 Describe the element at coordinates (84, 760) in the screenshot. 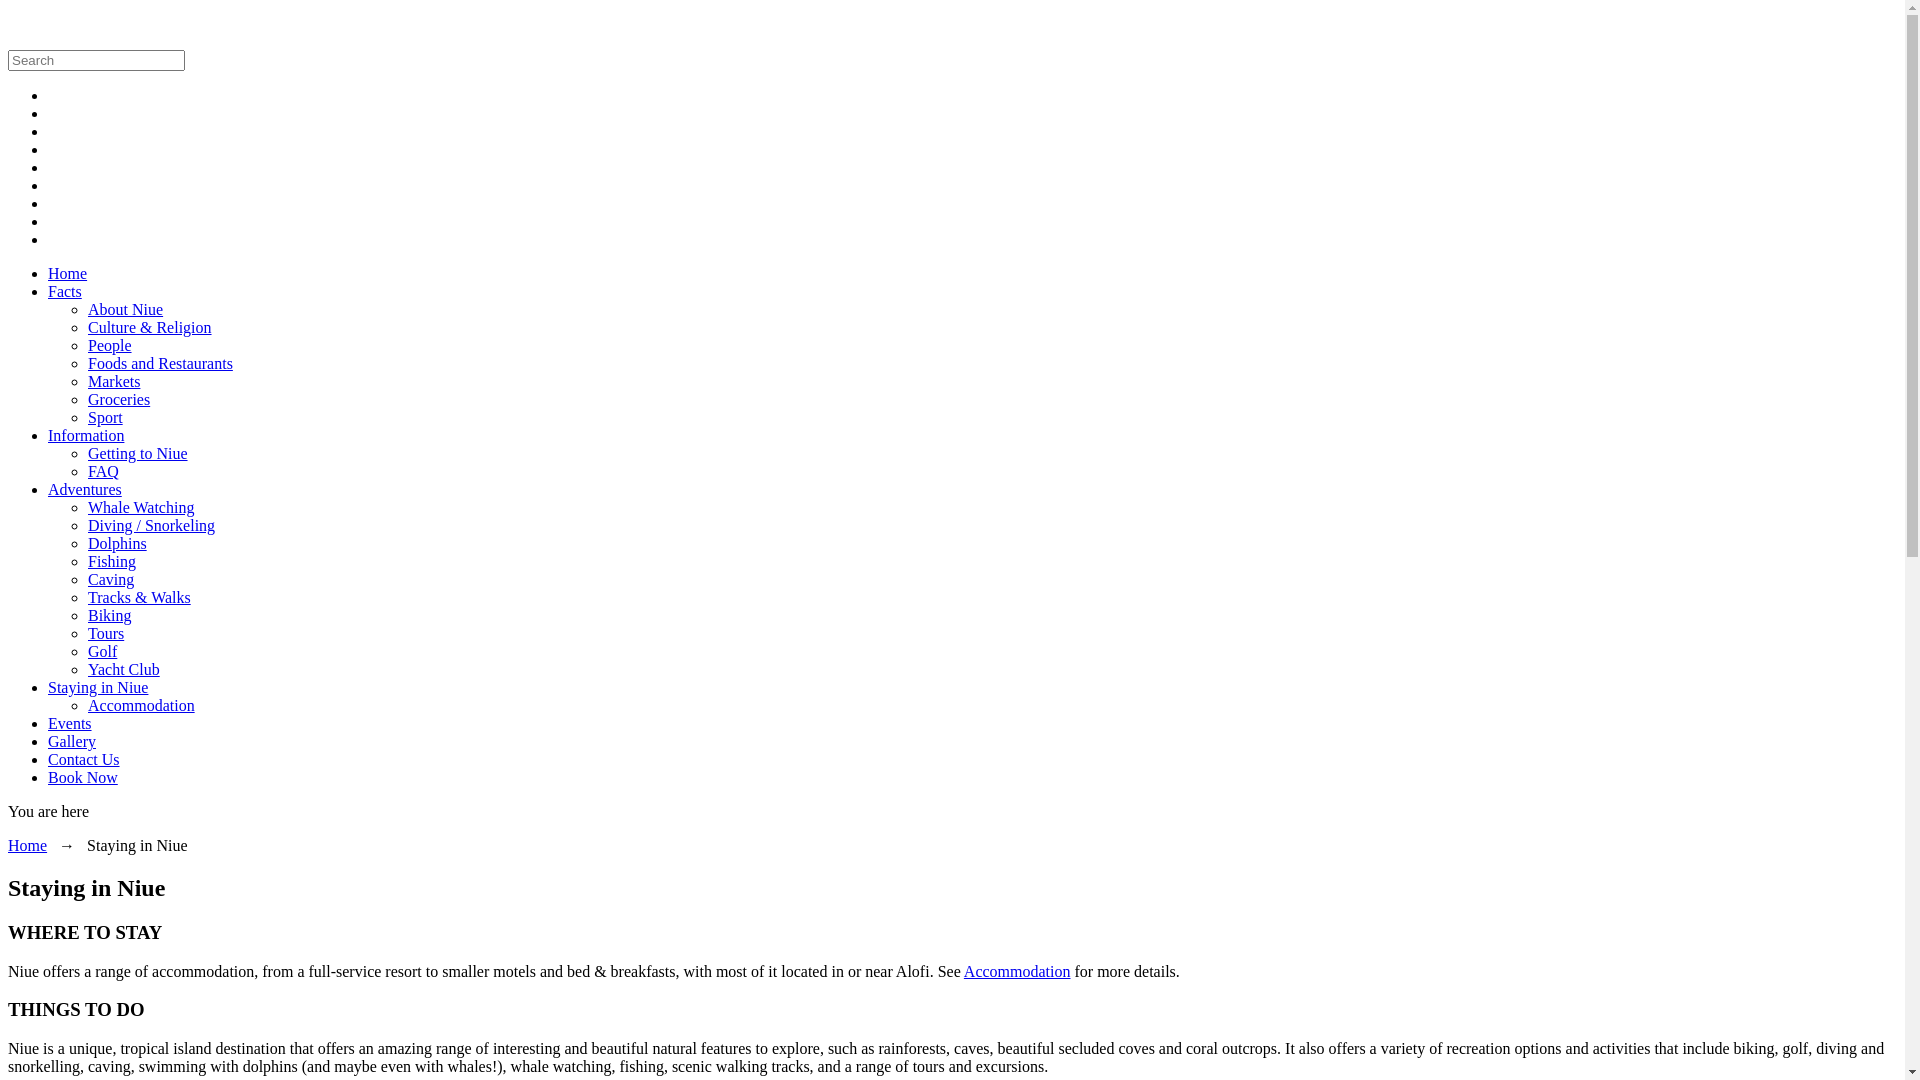

I see `Contact Us` at that location.